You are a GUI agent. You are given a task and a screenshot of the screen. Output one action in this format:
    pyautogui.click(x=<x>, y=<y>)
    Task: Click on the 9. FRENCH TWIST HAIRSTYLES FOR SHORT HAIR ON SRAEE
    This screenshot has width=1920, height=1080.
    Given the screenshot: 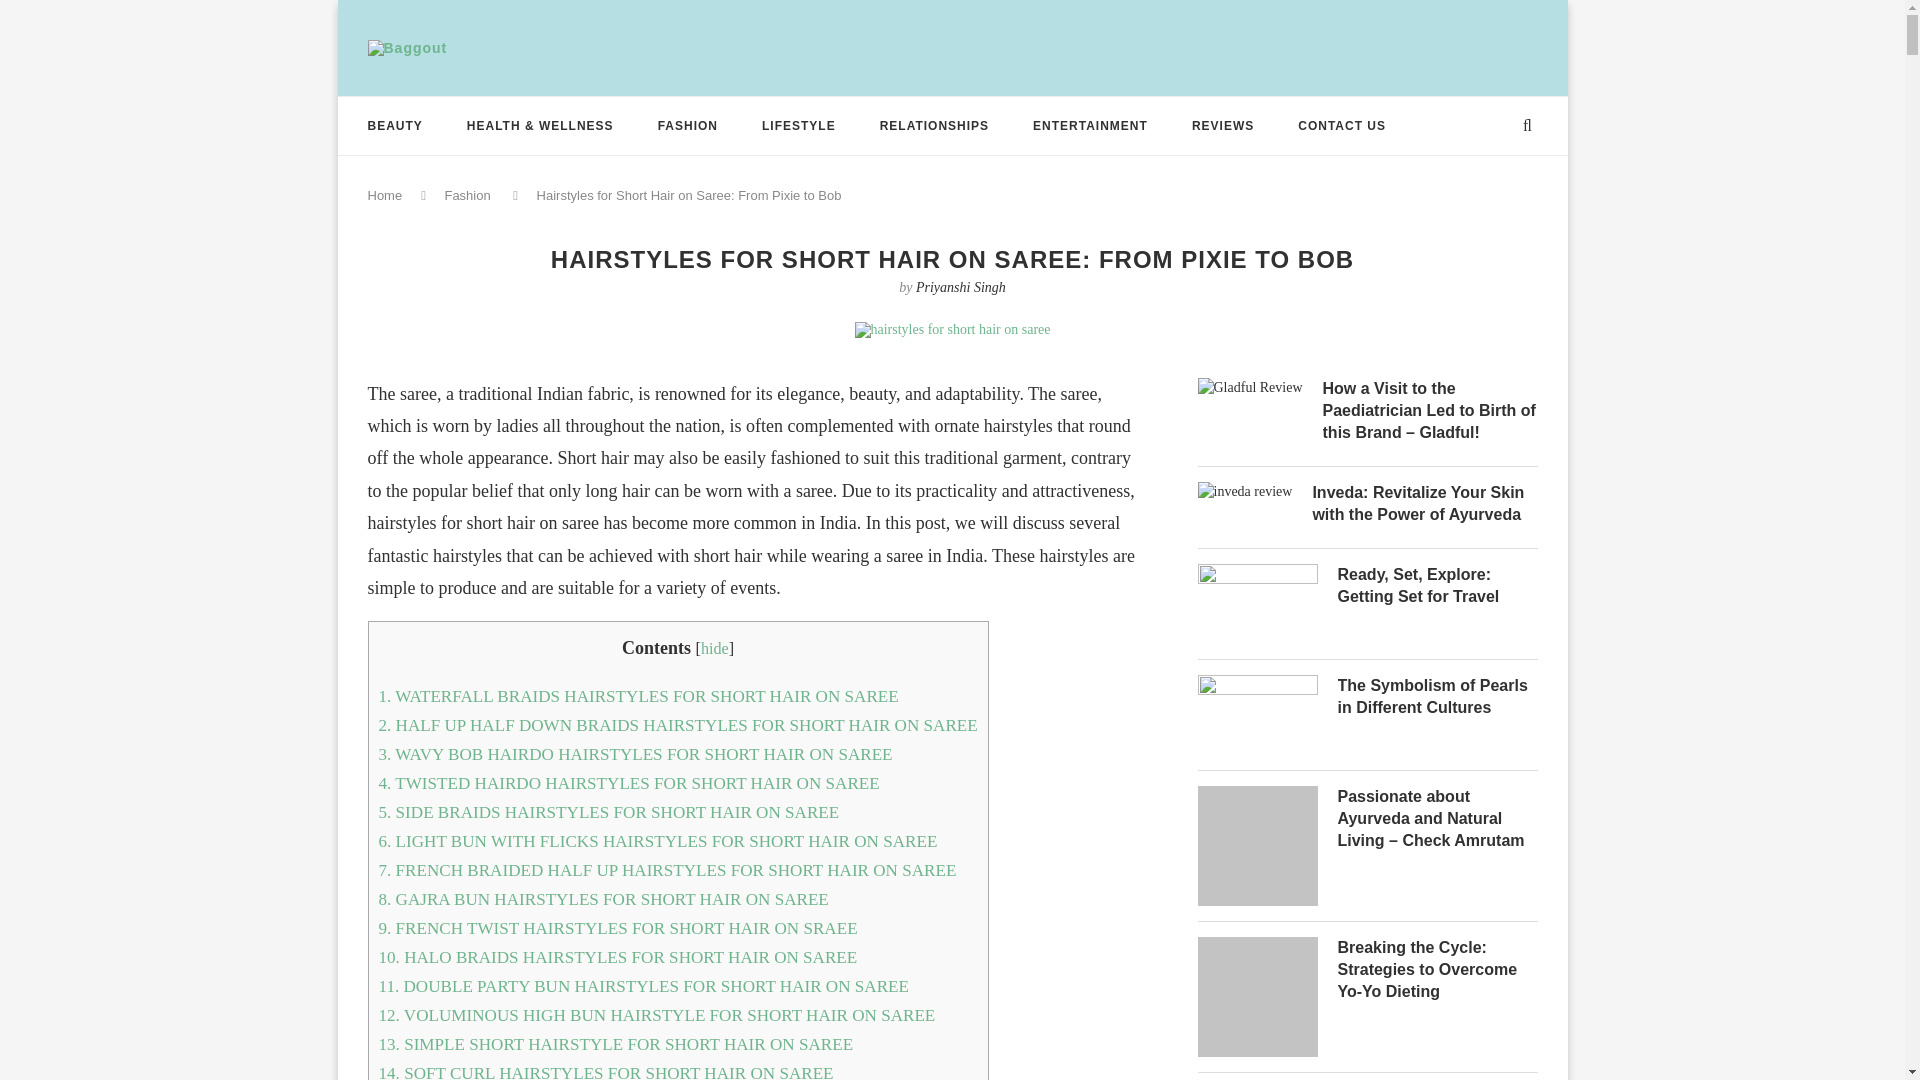 What is the action you would take?
    pyautogui.click(x=617, y=928)
    